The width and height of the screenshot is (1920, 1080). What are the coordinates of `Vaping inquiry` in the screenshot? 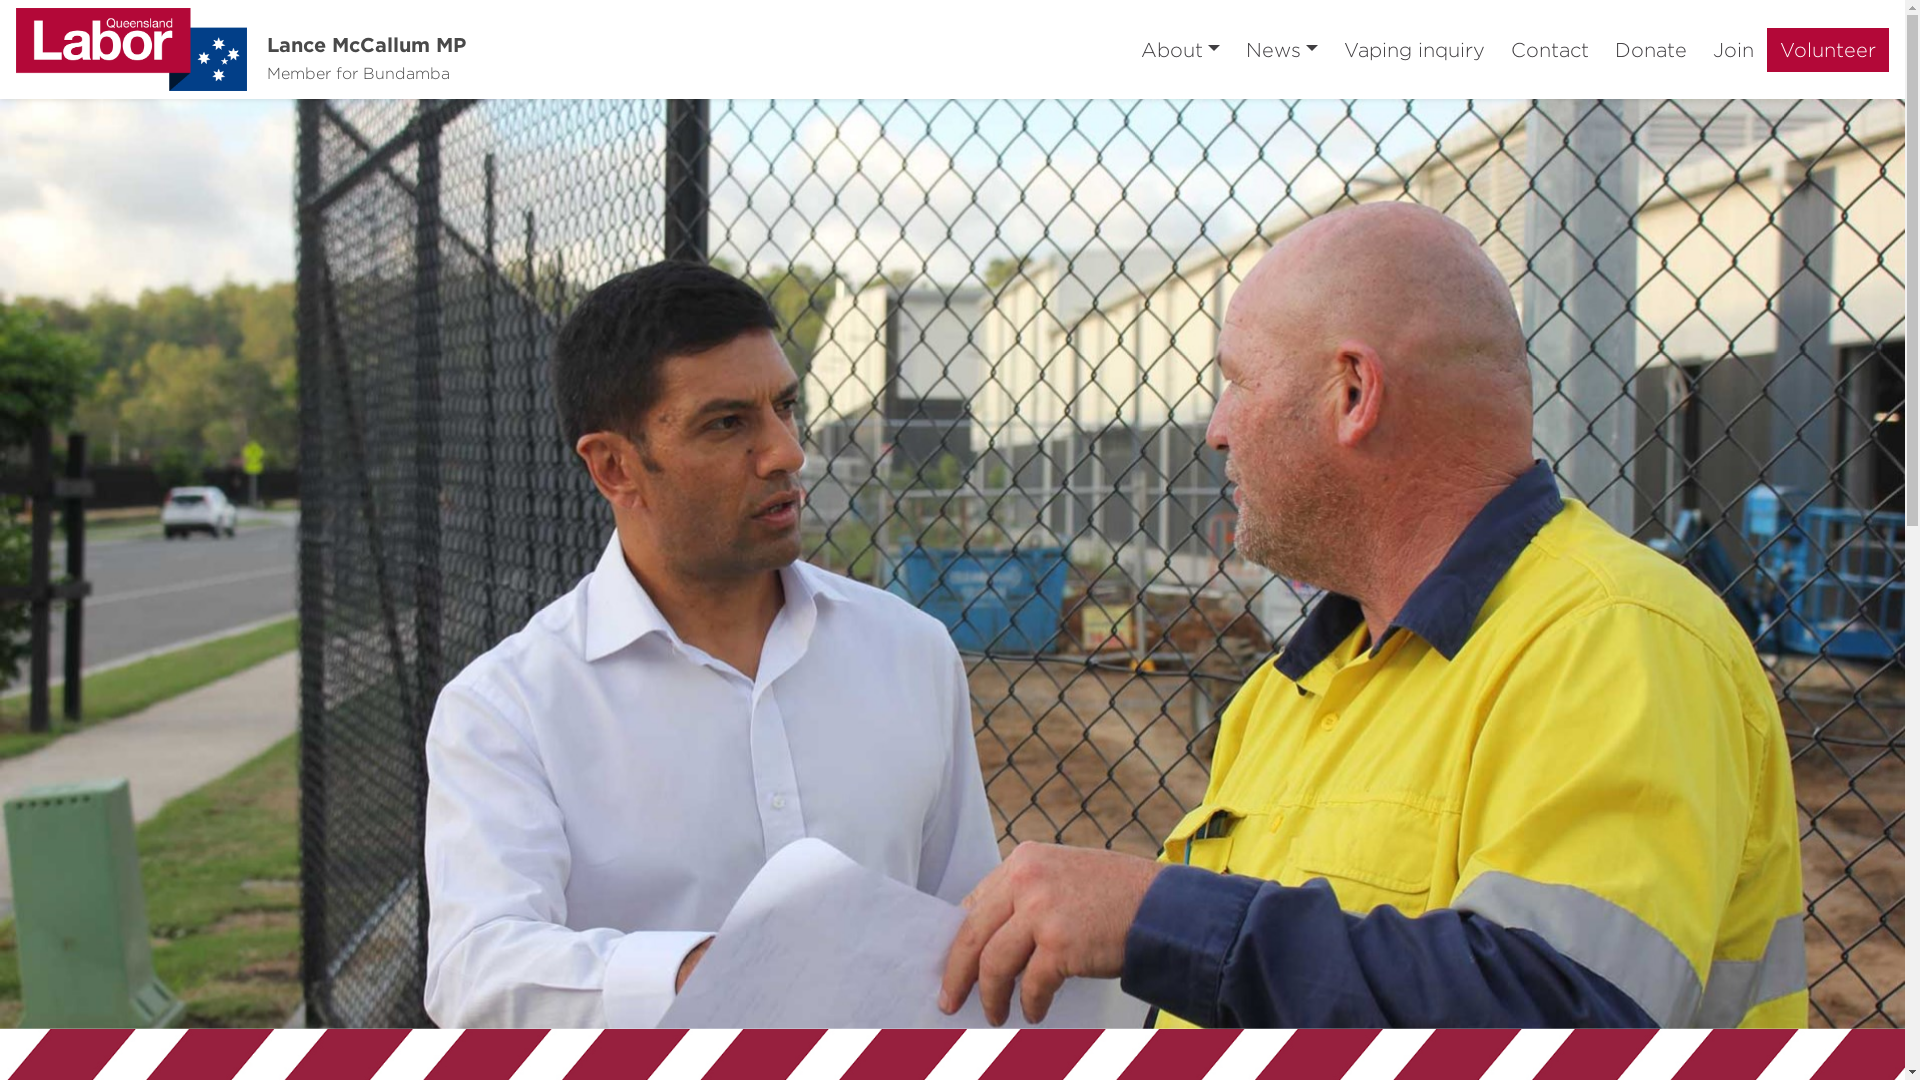 It's located at (1414, 50).